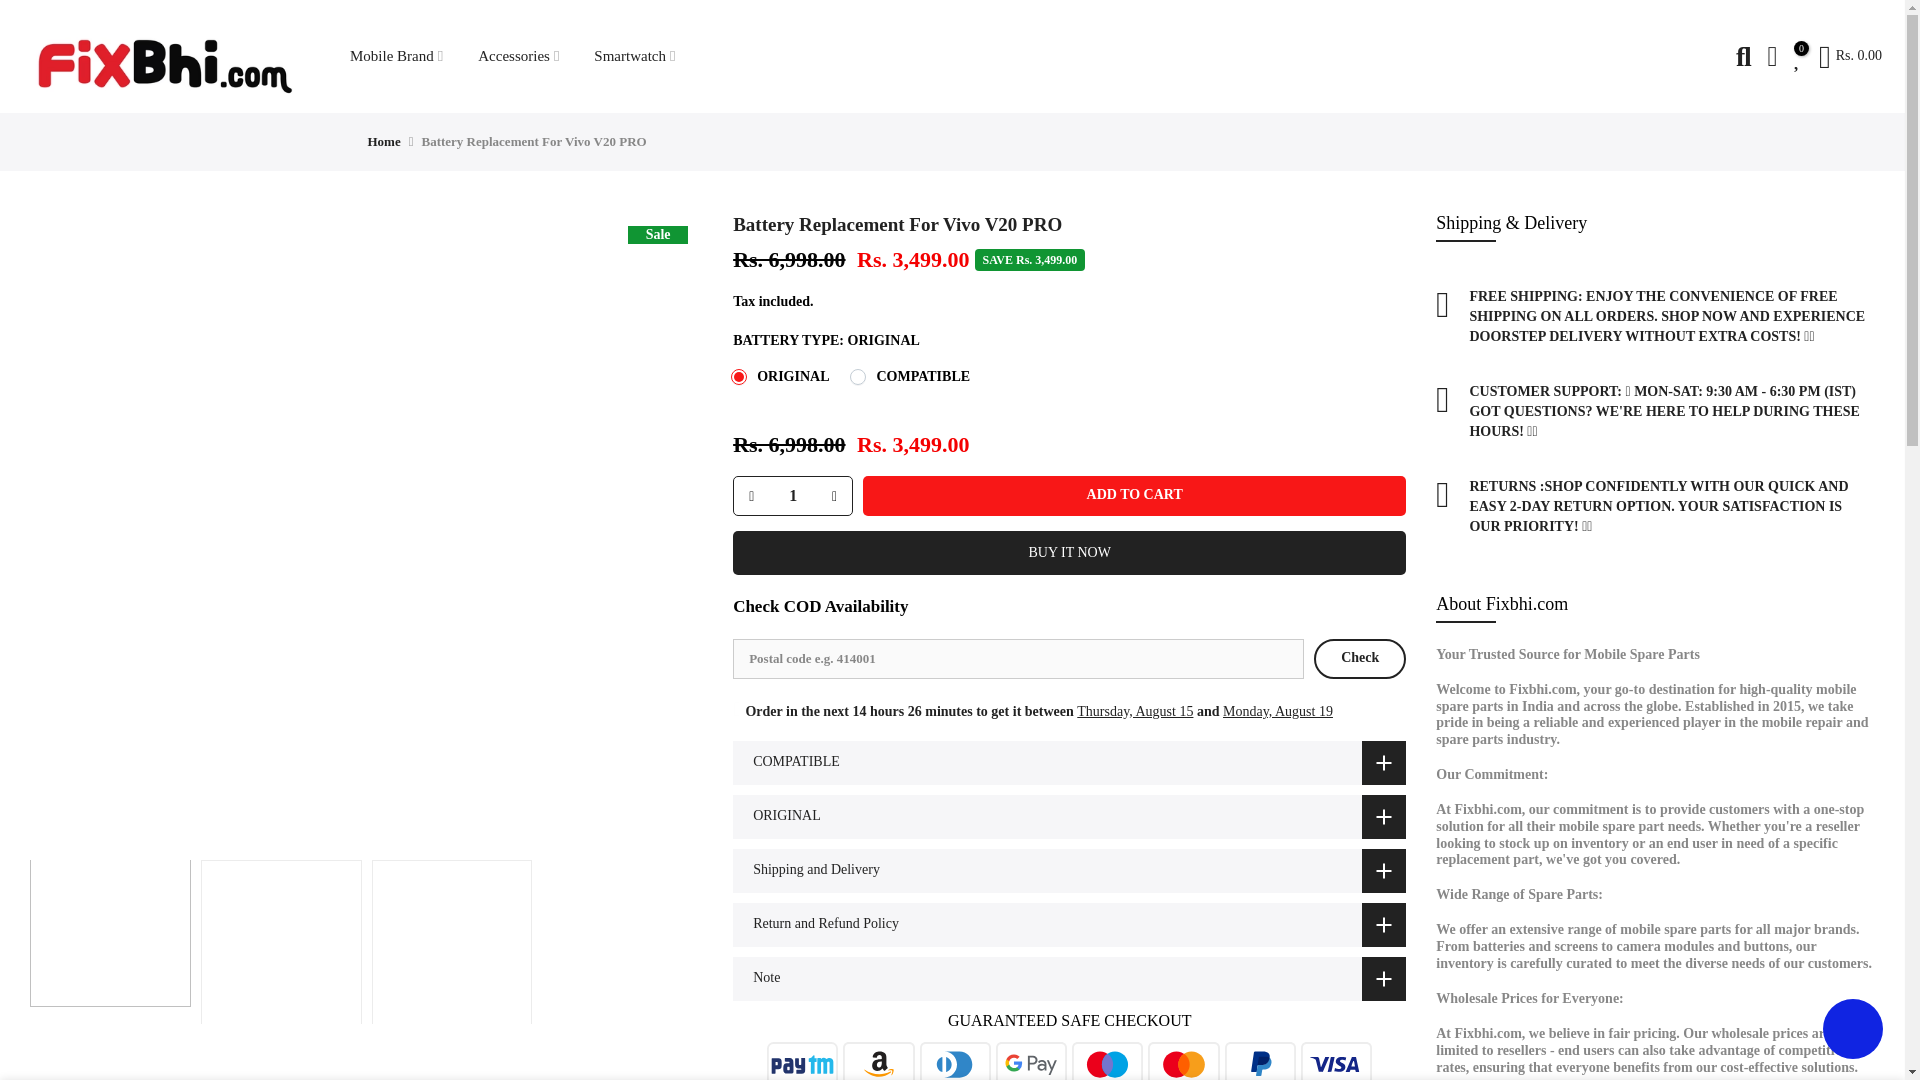 Image resolution: width=1920 pixels, height=1080 pixels. I want to click on Rs. 0.00, so click(1850, 57).